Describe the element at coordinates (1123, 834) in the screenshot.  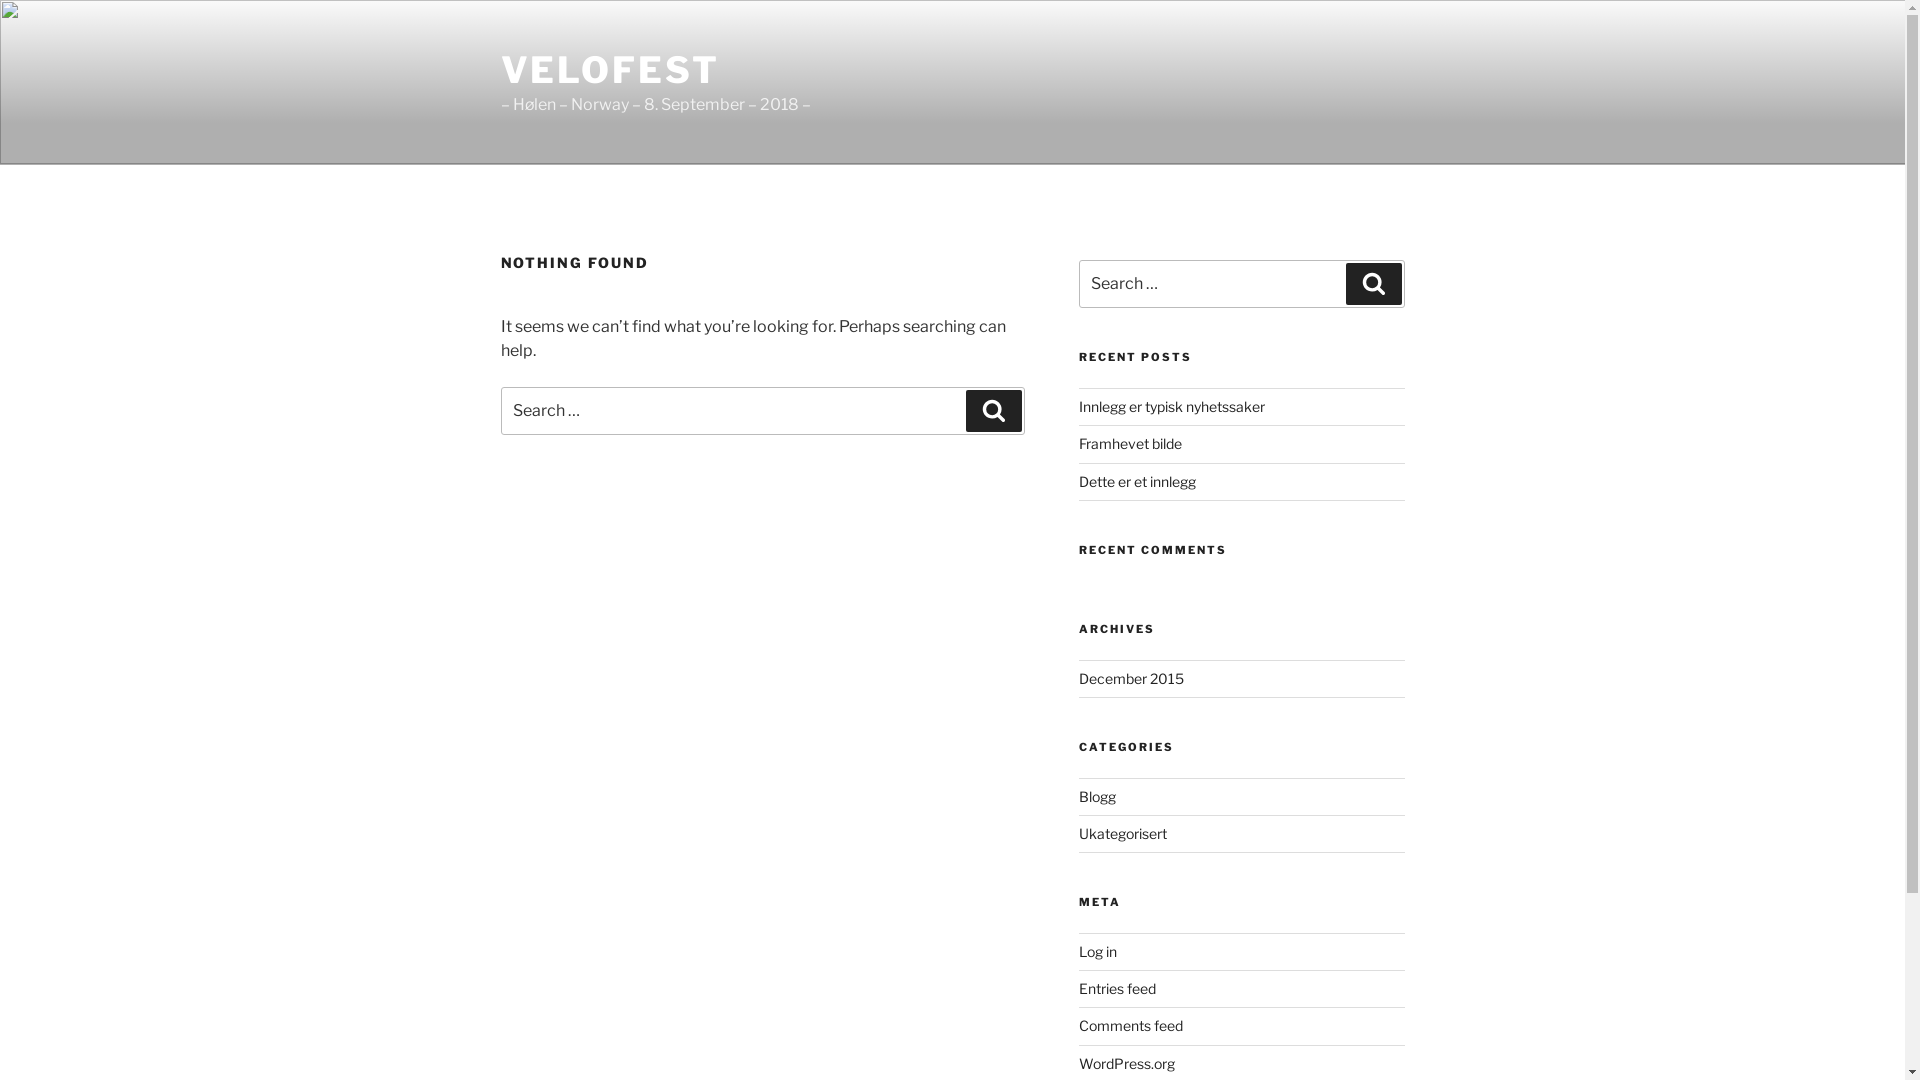
I see `Ukategorisert` at that location.